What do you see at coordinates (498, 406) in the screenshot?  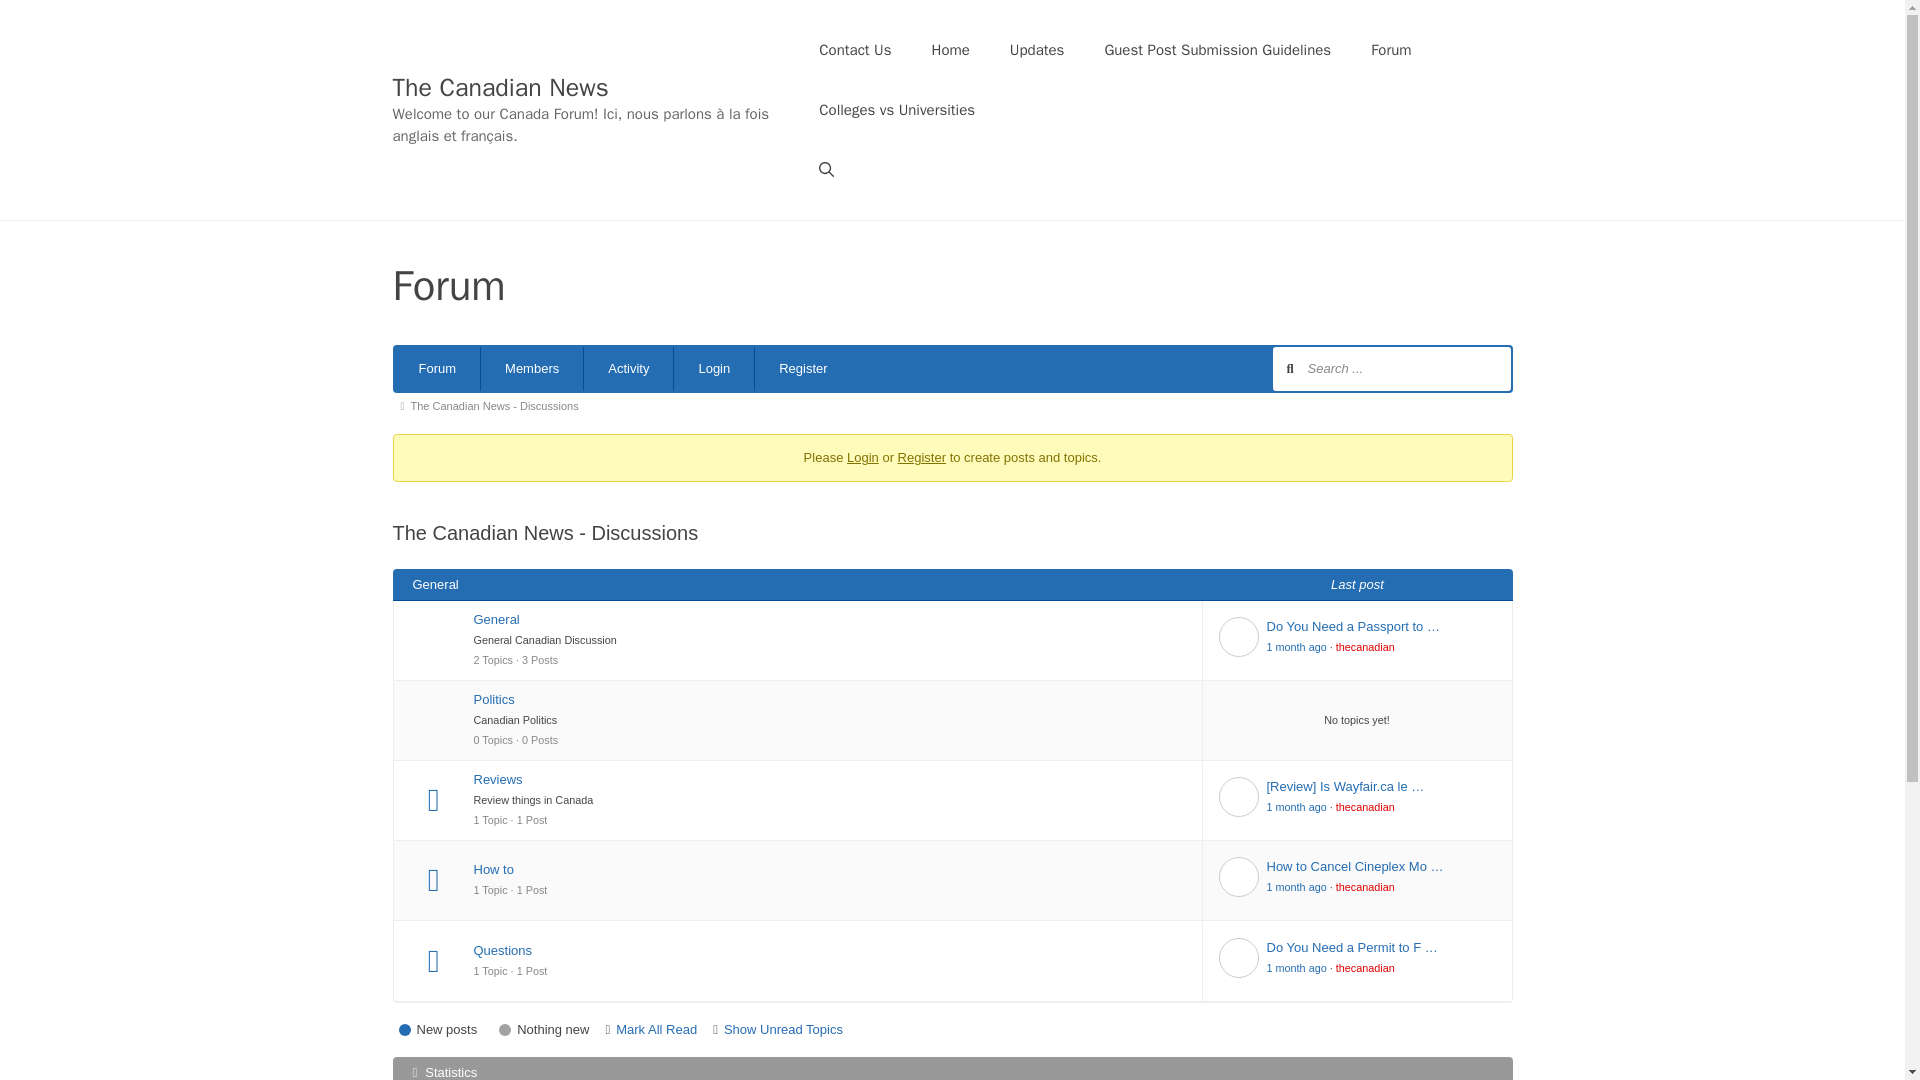 I see `The Canadian News - Discussions` at bounding box center [498, 406].